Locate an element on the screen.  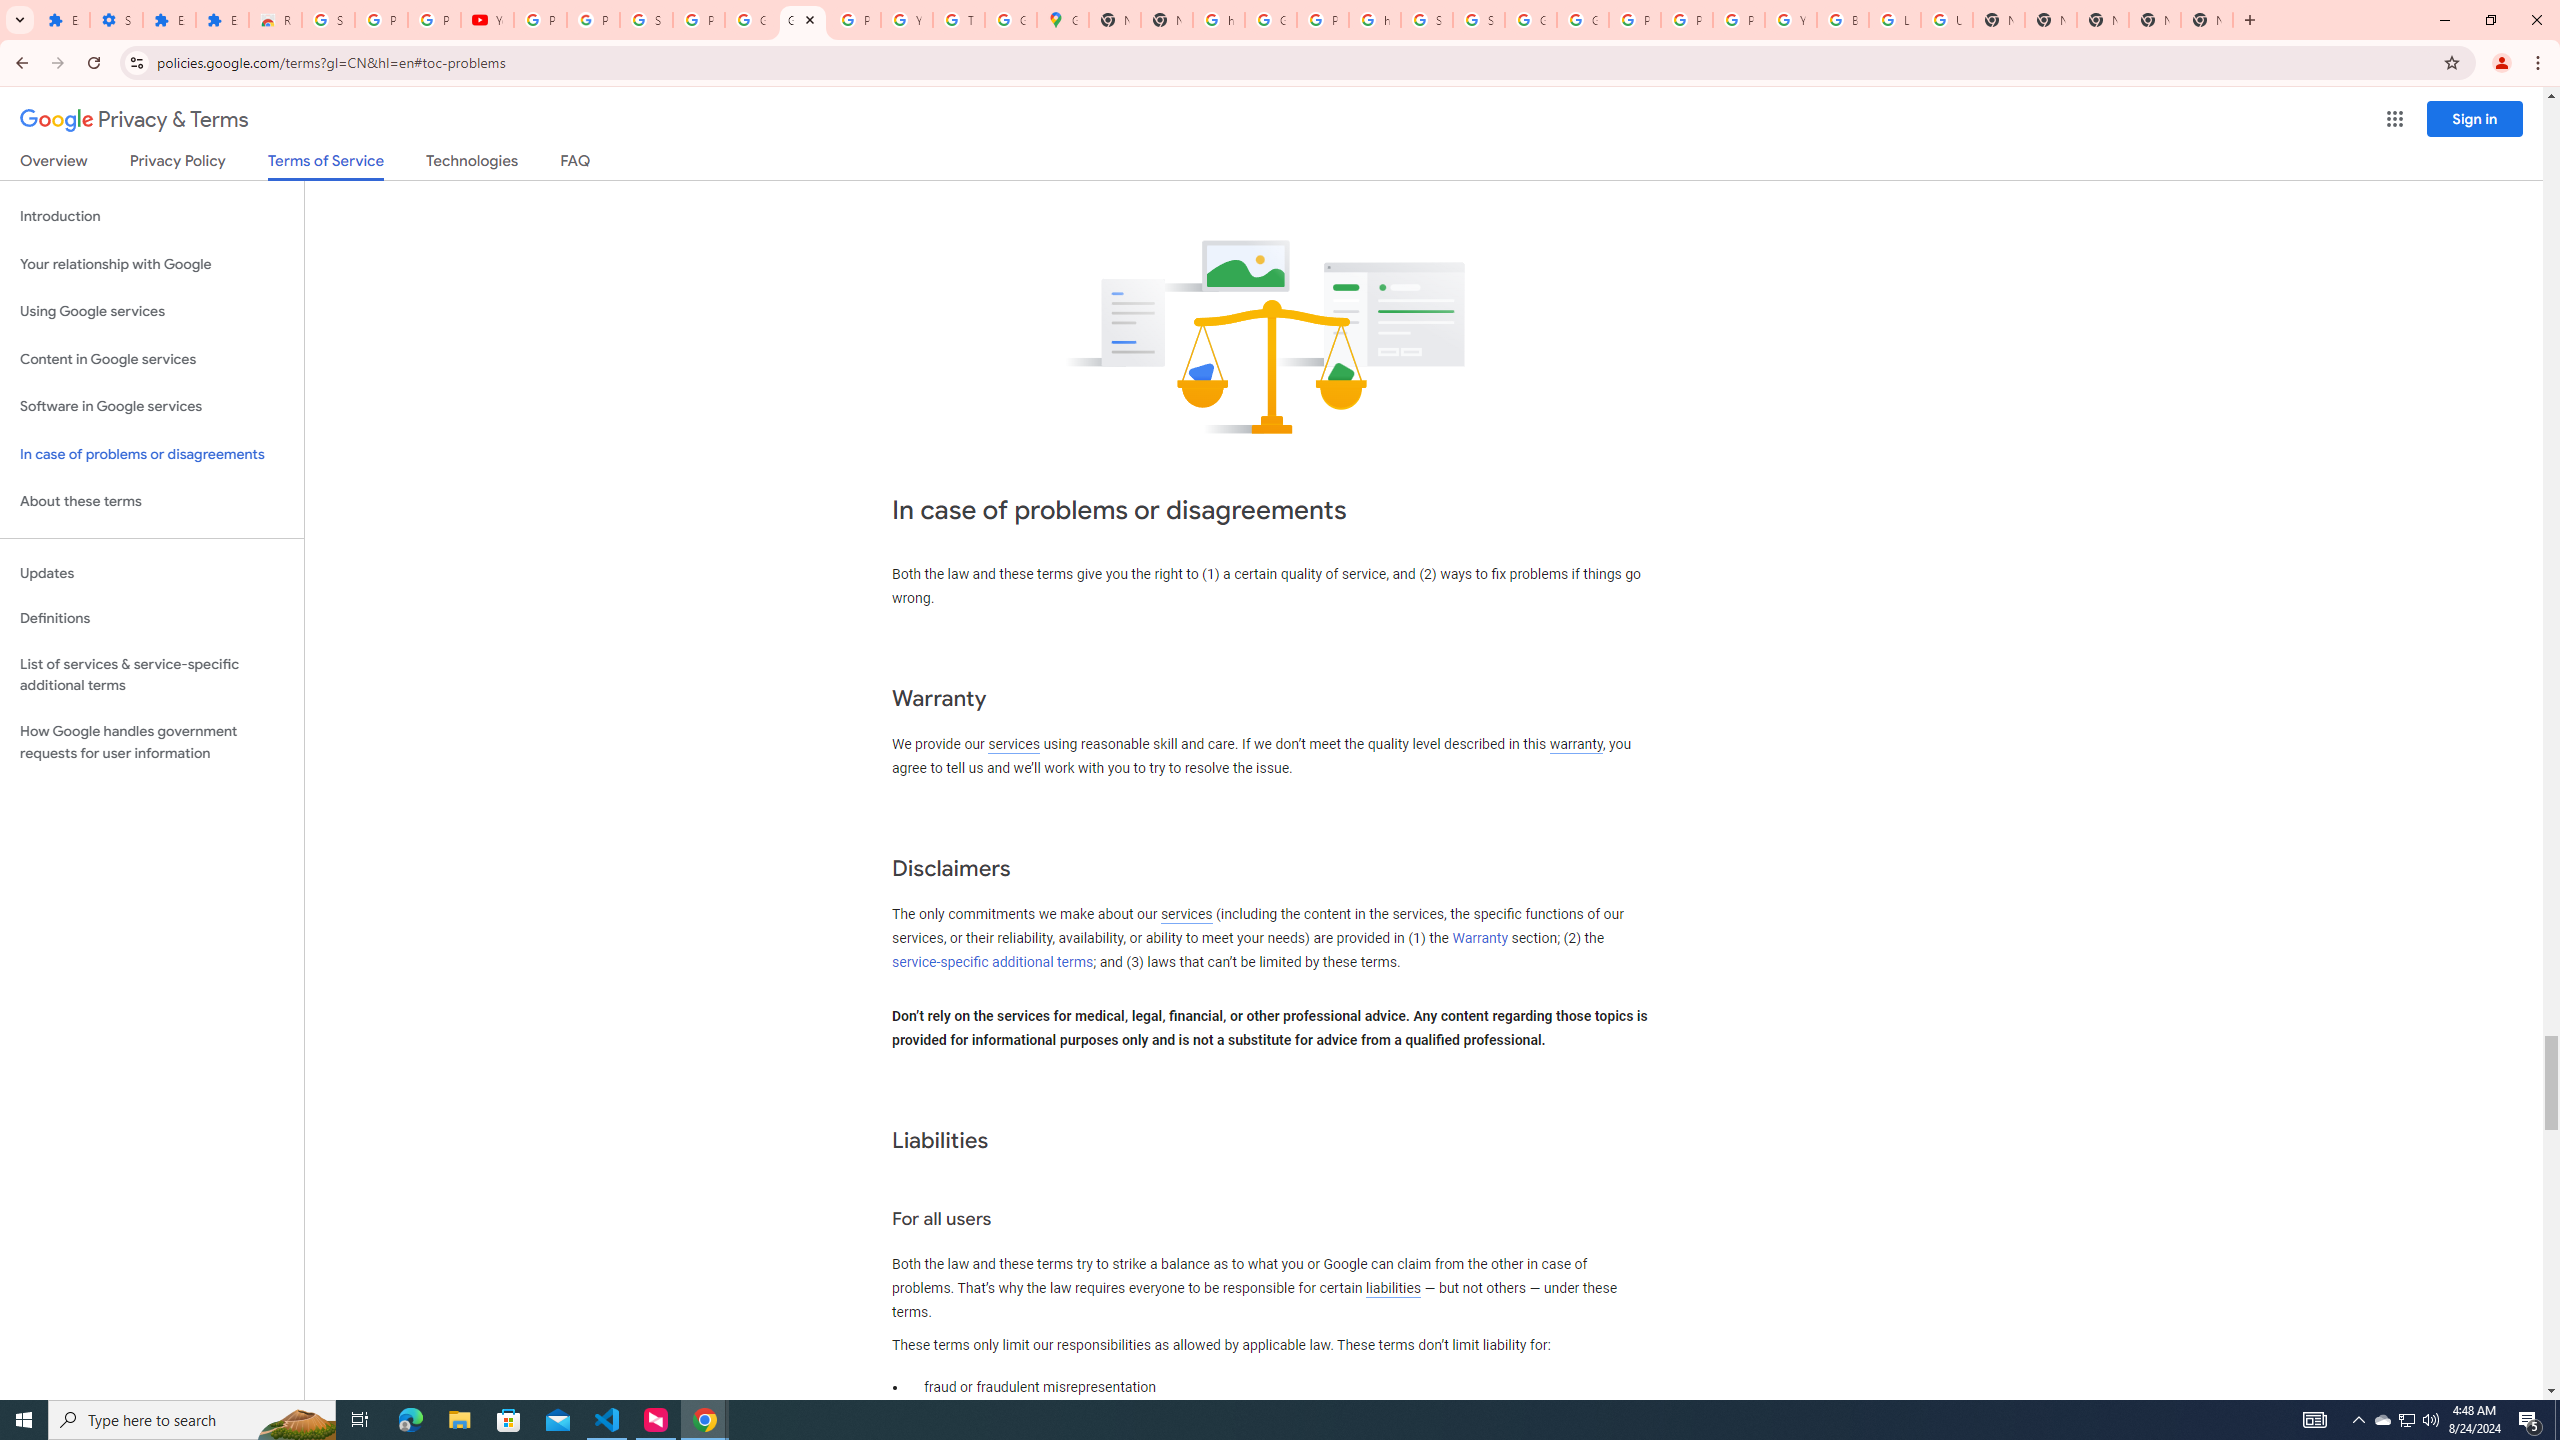
Warranty is located at coordinates (1479, 938).